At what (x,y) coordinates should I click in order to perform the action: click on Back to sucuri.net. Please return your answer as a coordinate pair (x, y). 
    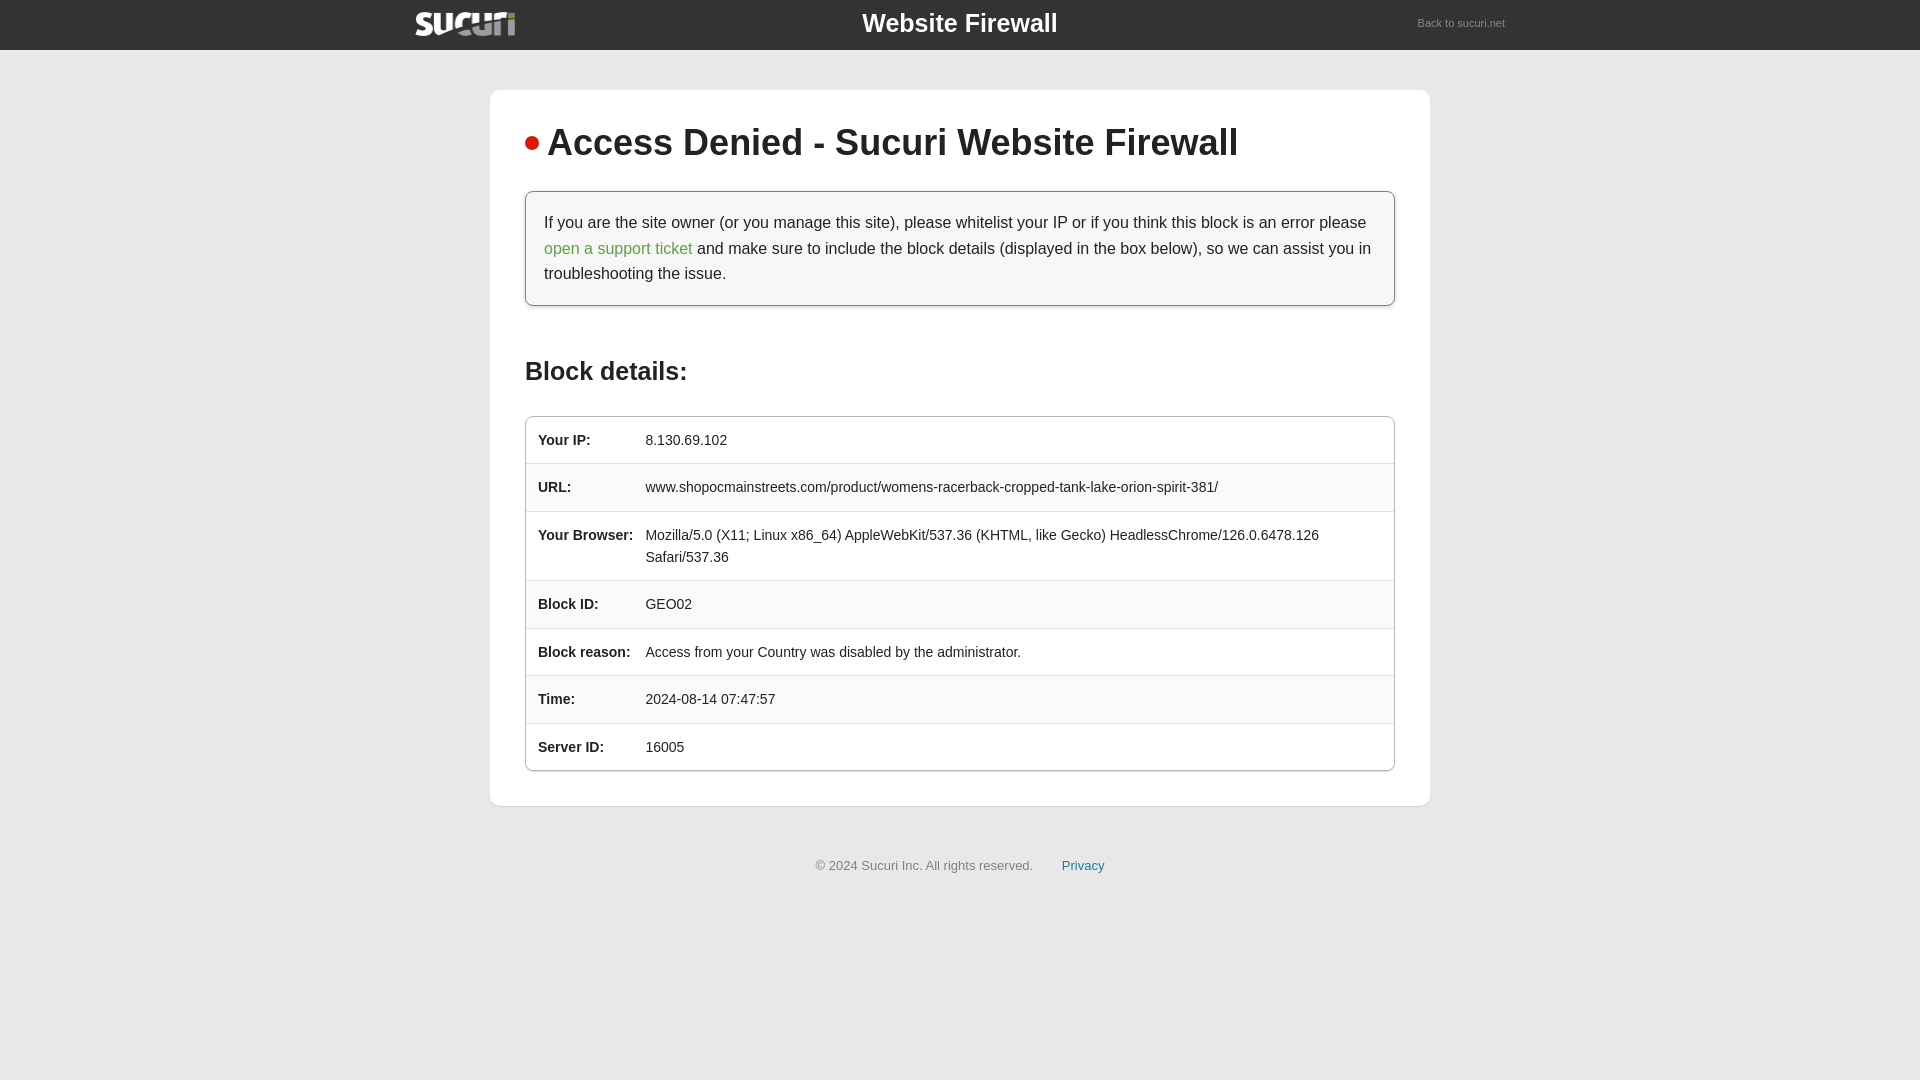
    Looking at the image, I should click on (1462, 24).